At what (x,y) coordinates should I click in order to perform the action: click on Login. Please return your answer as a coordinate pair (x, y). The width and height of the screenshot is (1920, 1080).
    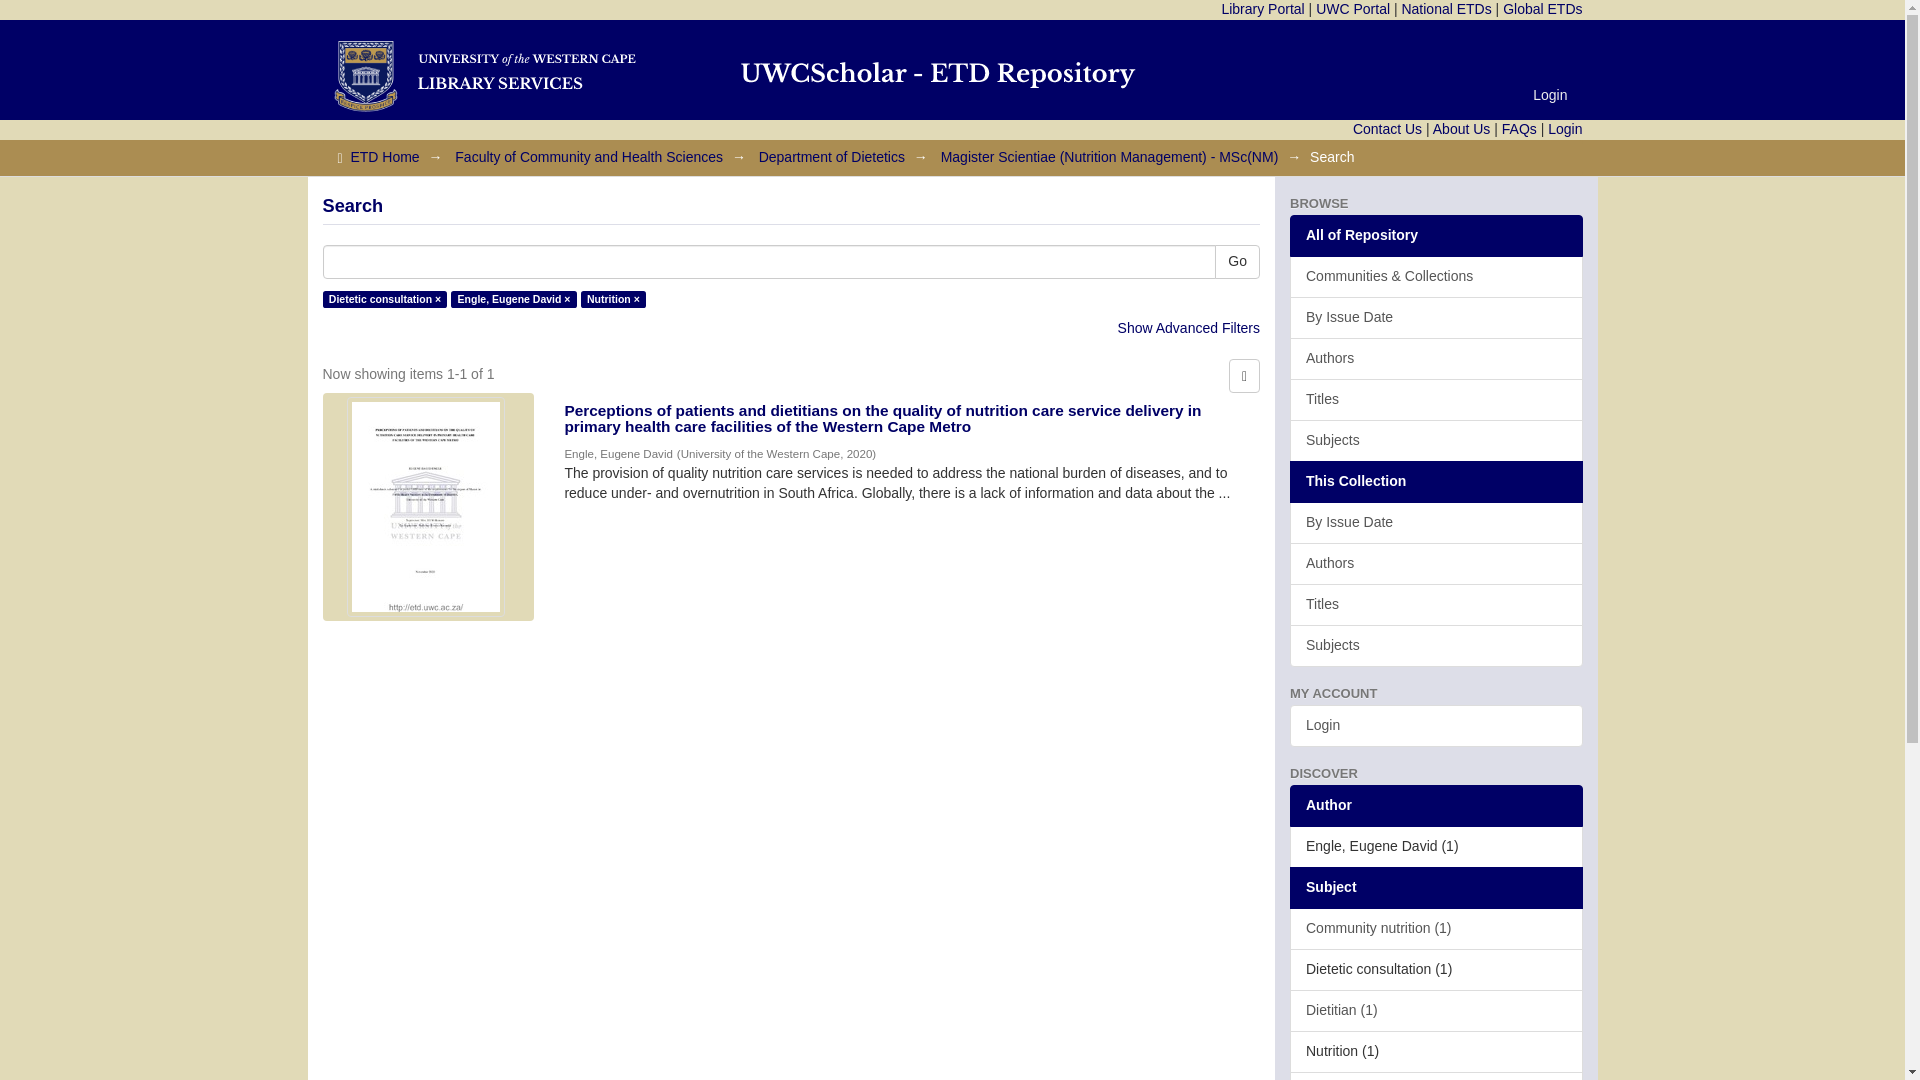
    Looking at the image, I should click on (1550, 94).